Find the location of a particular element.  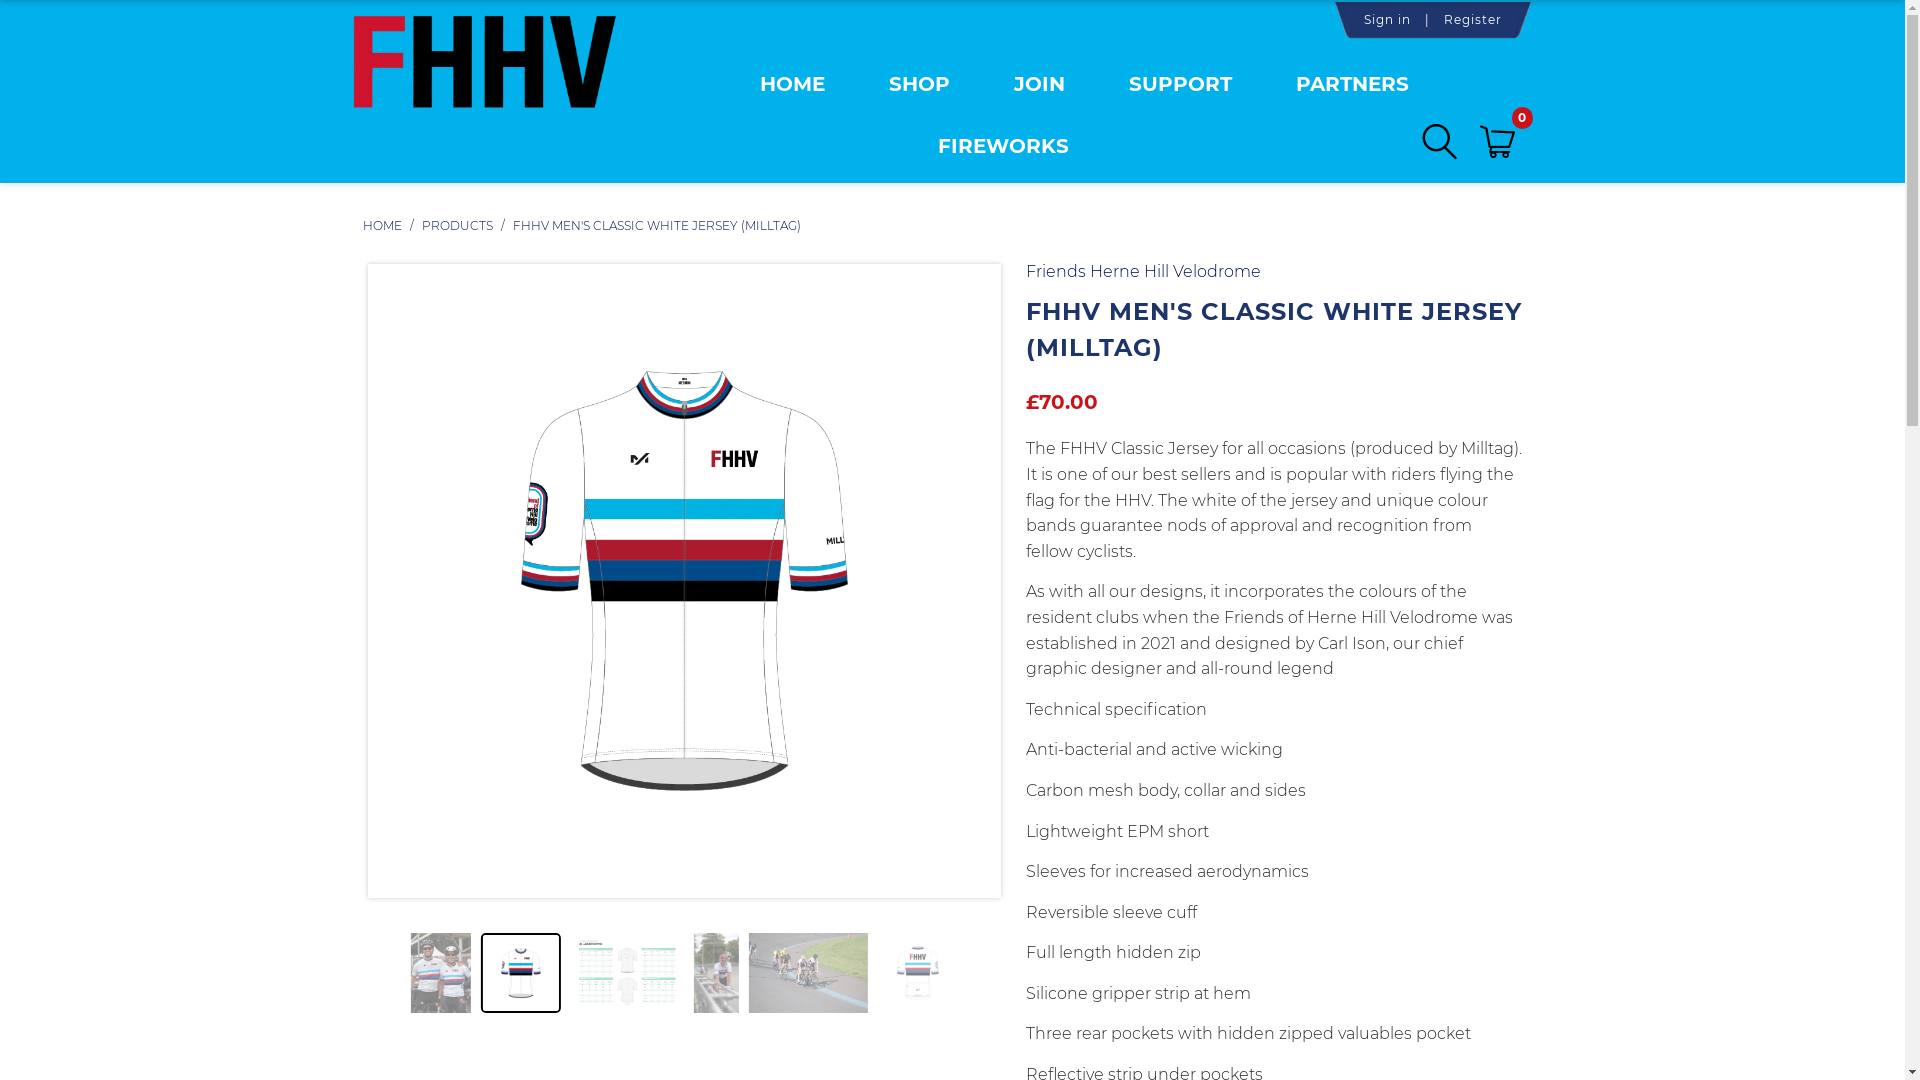

SHOP is located at coordinates (920, 91).